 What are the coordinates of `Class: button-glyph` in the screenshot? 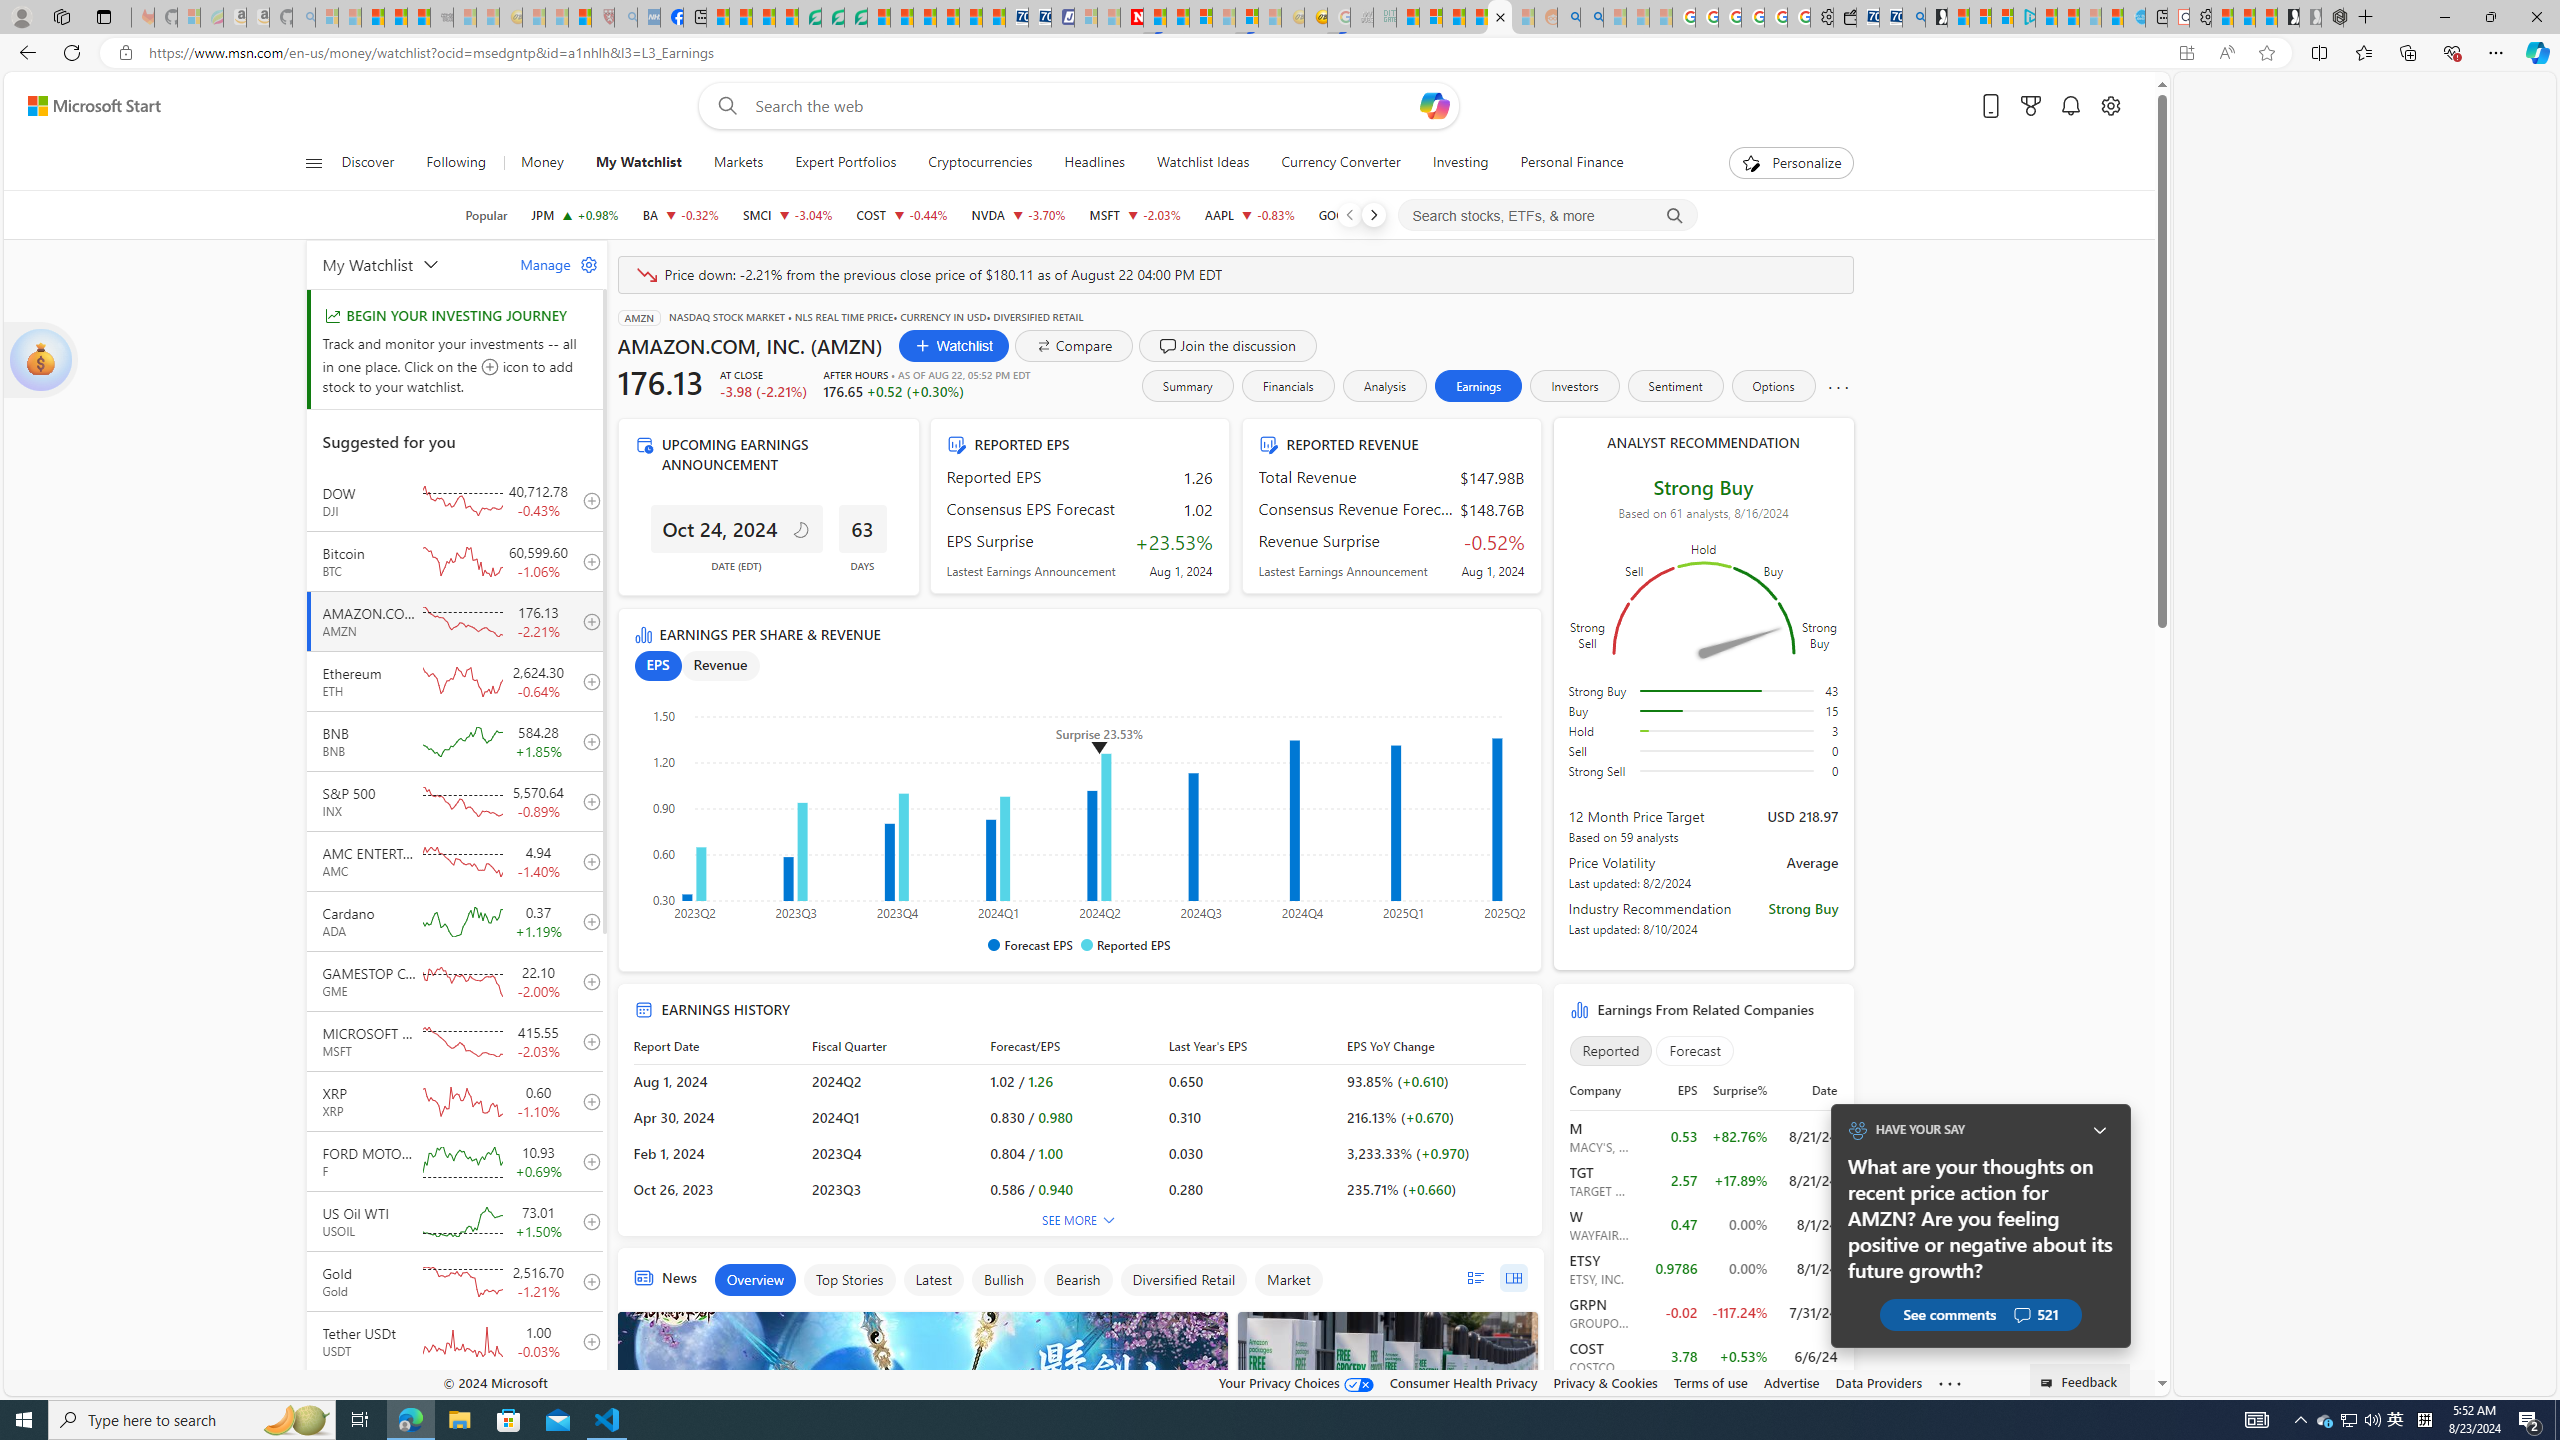 It's located at (313, 163).